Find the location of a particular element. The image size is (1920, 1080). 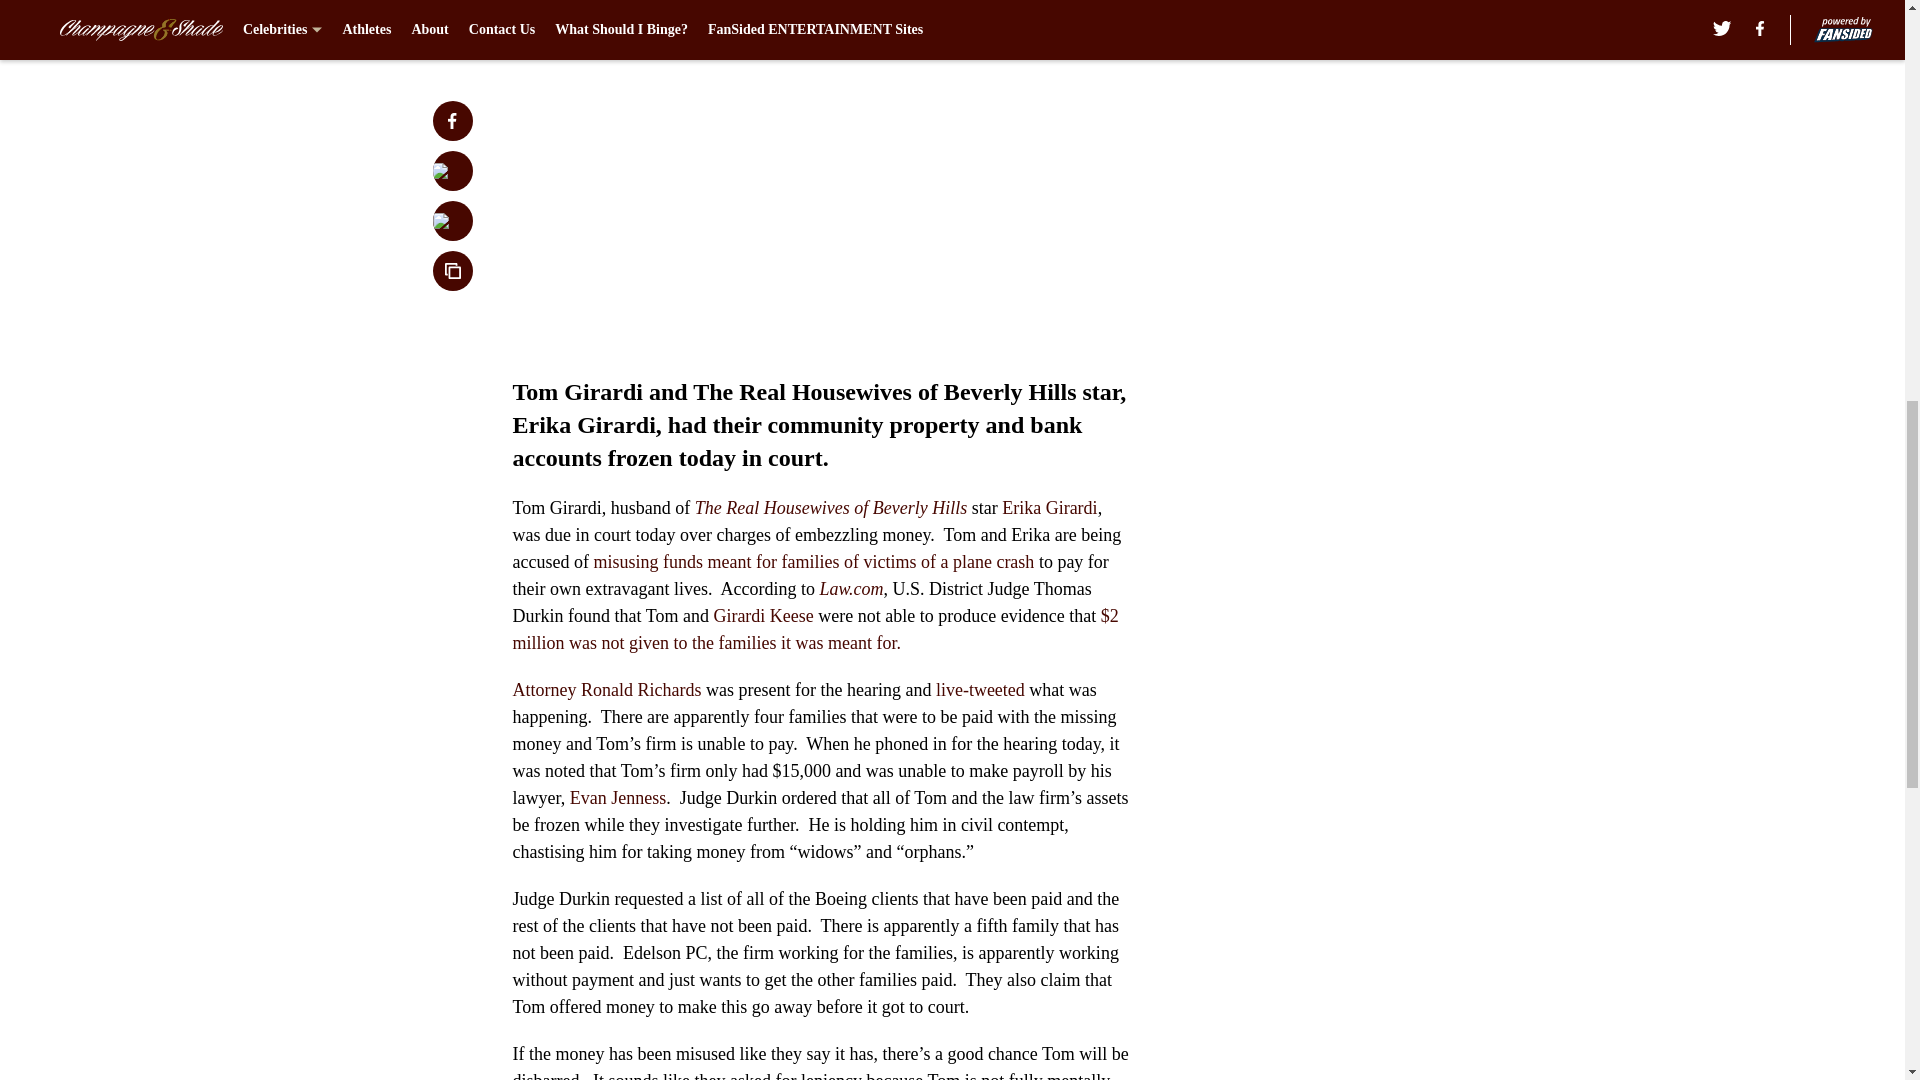

Law.com is located at coordinates (851, 588).